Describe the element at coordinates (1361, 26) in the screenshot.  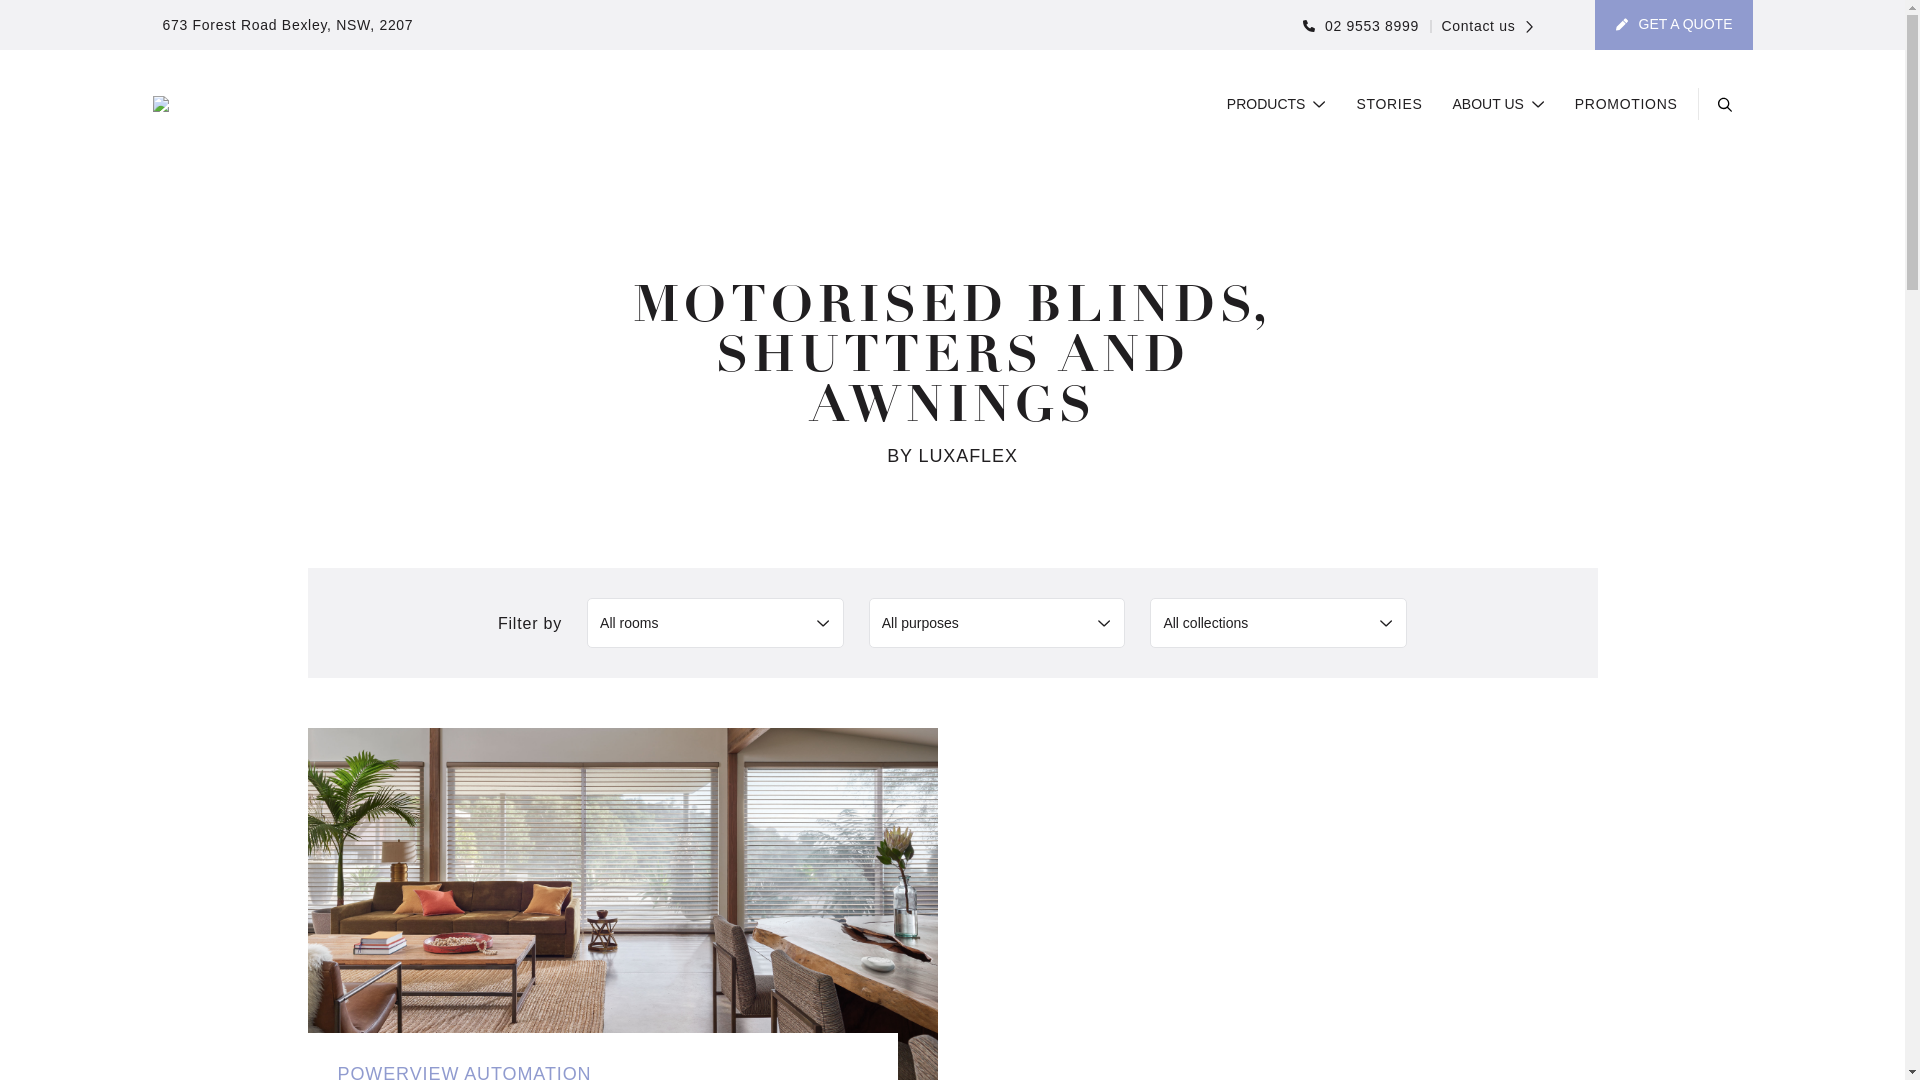
I see `02 9553 8999` at that location.